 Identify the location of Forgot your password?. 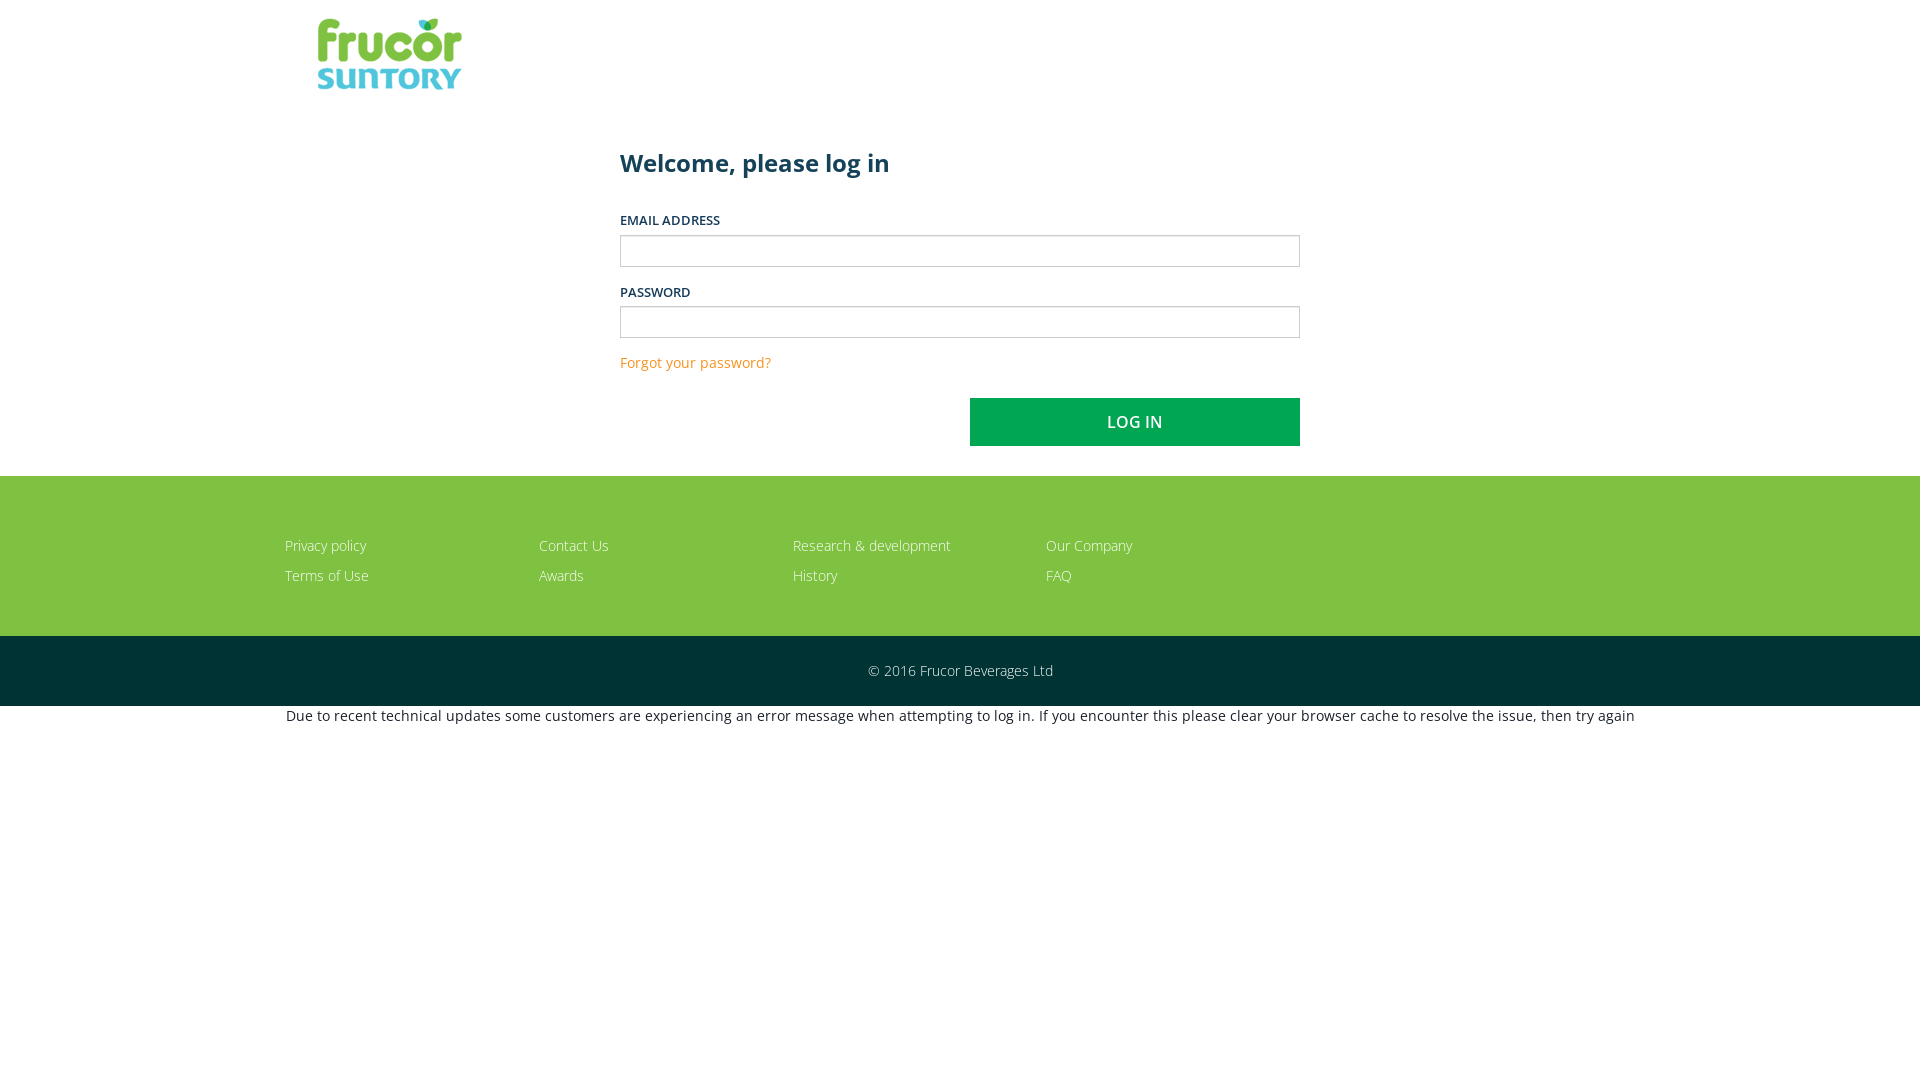
(696, 362).